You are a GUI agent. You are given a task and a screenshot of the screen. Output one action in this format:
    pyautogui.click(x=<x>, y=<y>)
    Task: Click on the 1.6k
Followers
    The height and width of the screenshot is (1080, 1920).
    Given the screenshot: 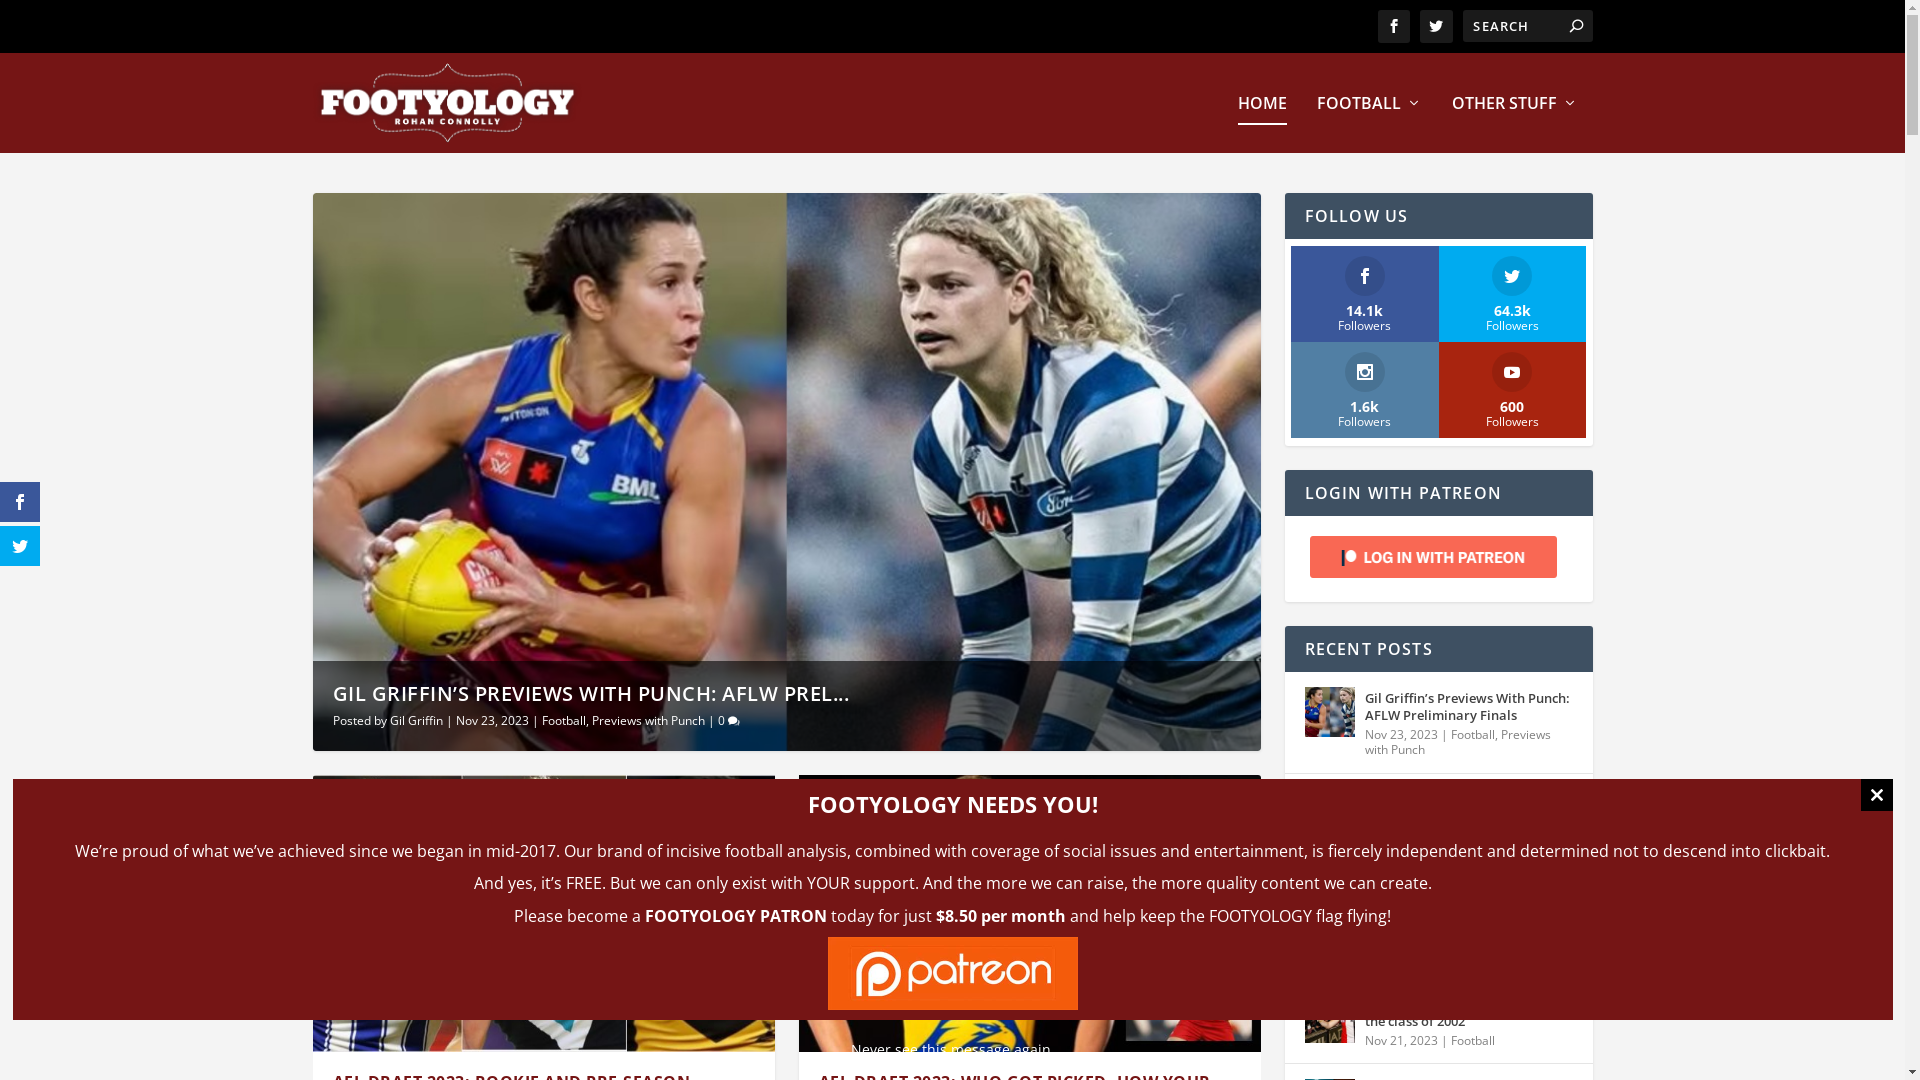 What is the action you would take?
    pyautogui.click(x=1365, y=390)
    